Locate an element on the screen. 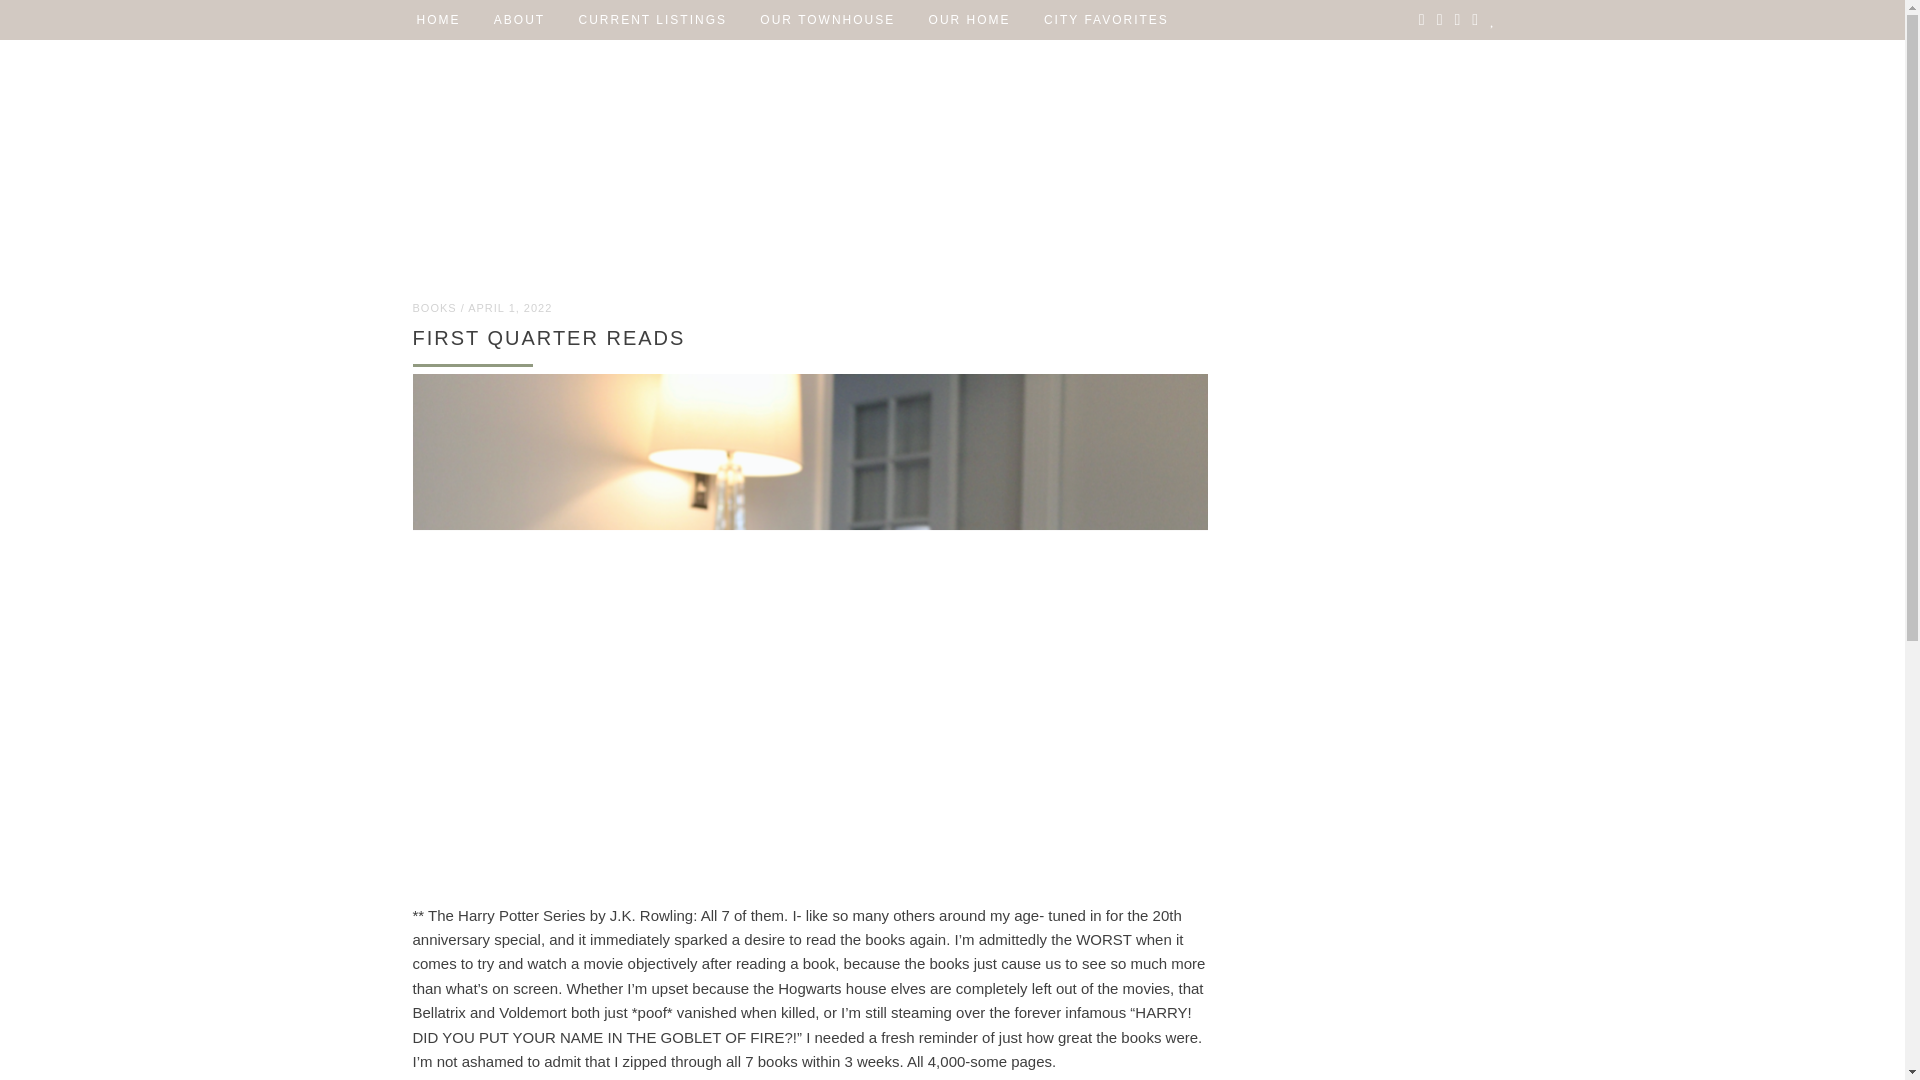  OUR HOME is located at coordinates (970, 20).